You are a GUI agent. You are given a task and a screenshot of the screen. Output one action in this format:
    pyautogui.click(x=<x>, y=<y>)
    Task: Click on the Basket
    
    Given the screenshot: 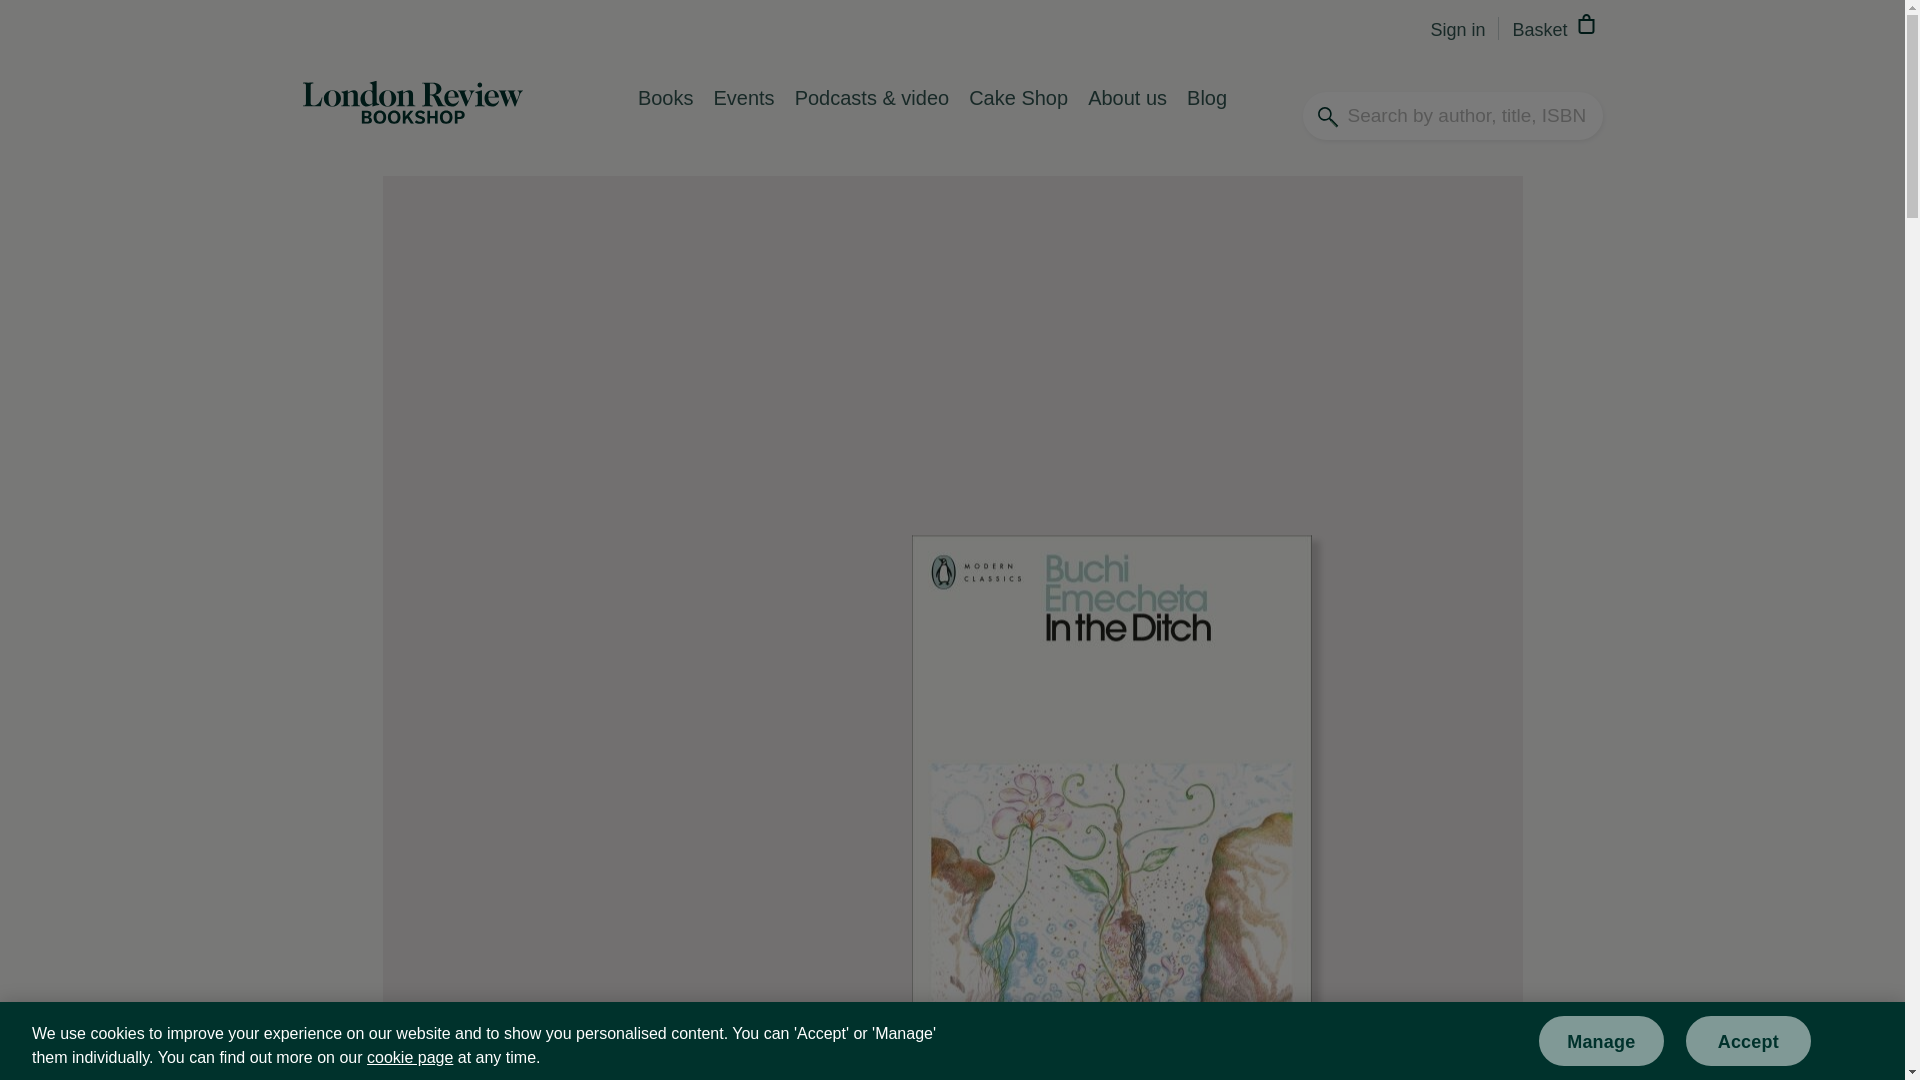 What is the action you would take?
    pyautogui.click(x=1556, y=27)
    